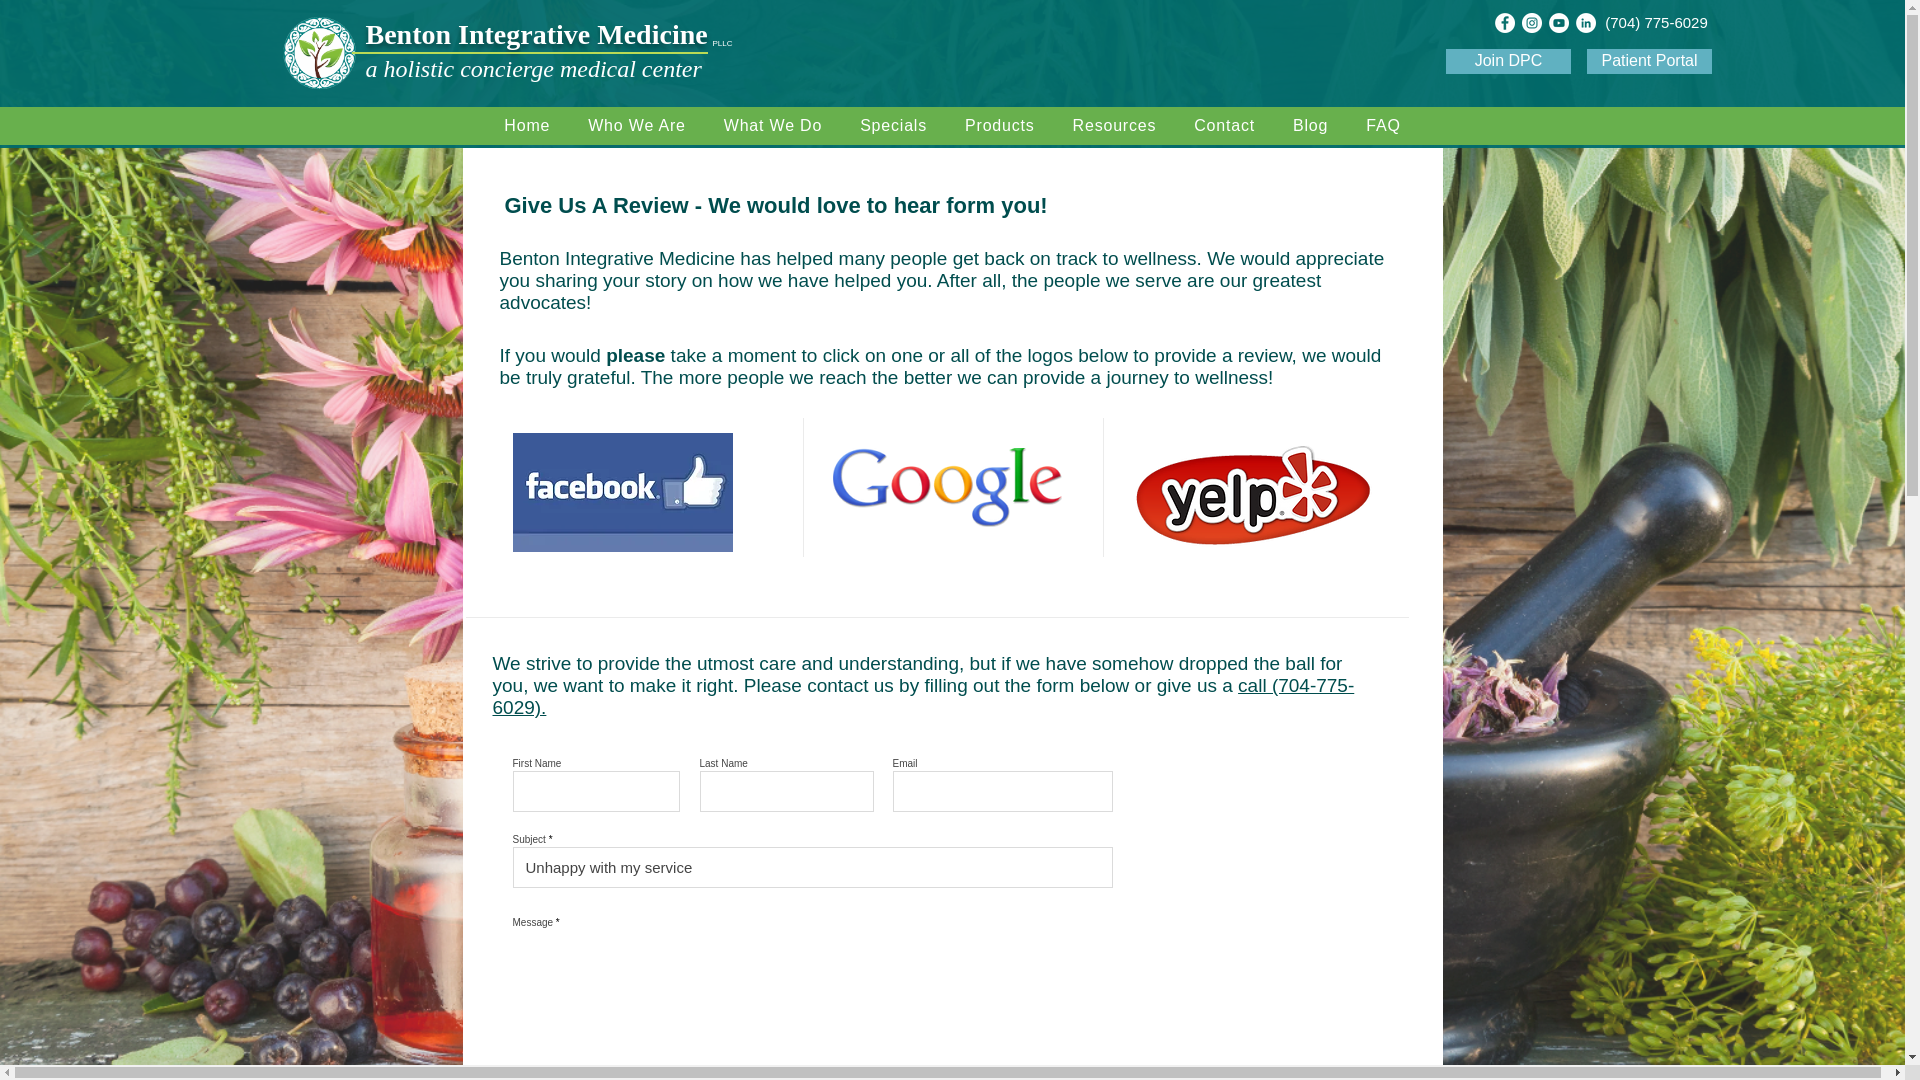  I want to click on Join DPC, so click(1508, 61).